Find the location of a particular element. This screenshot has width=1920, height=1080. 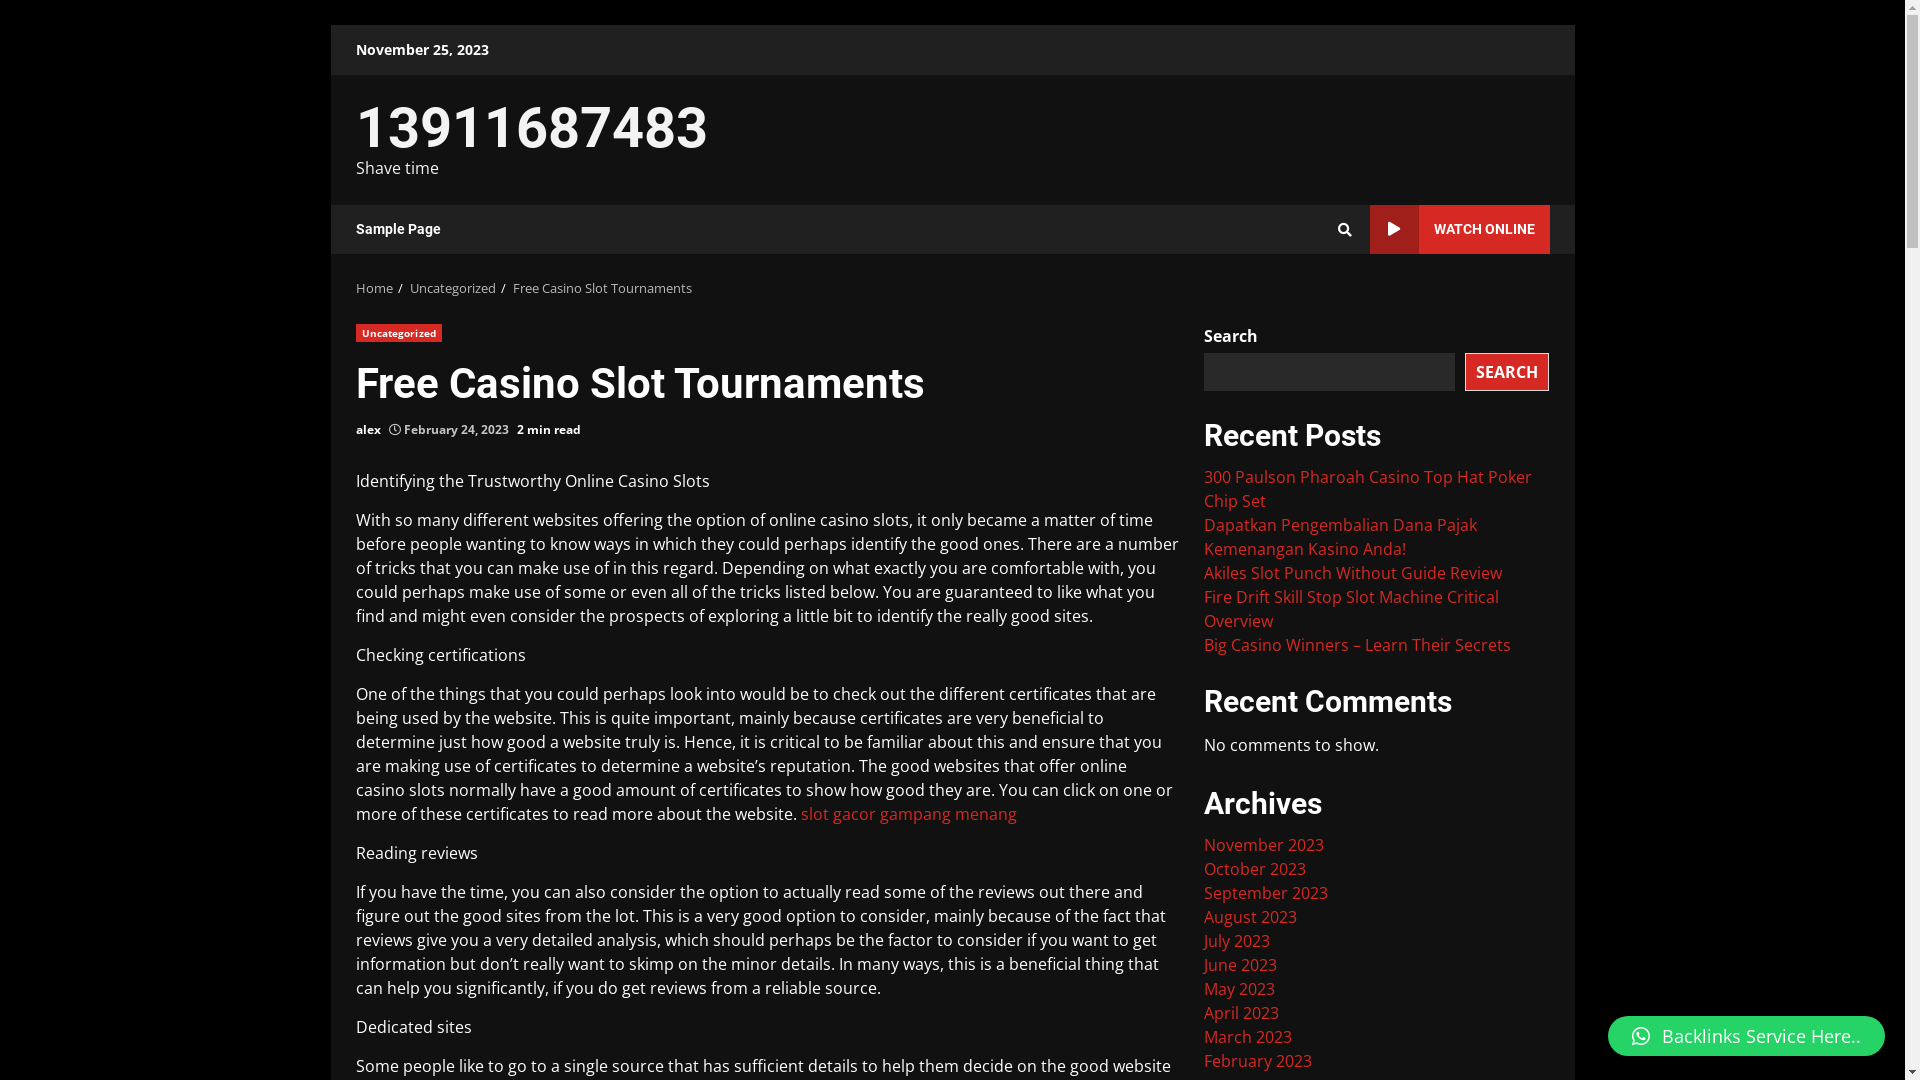

June 2023 is located at coordinates (1240, 965).